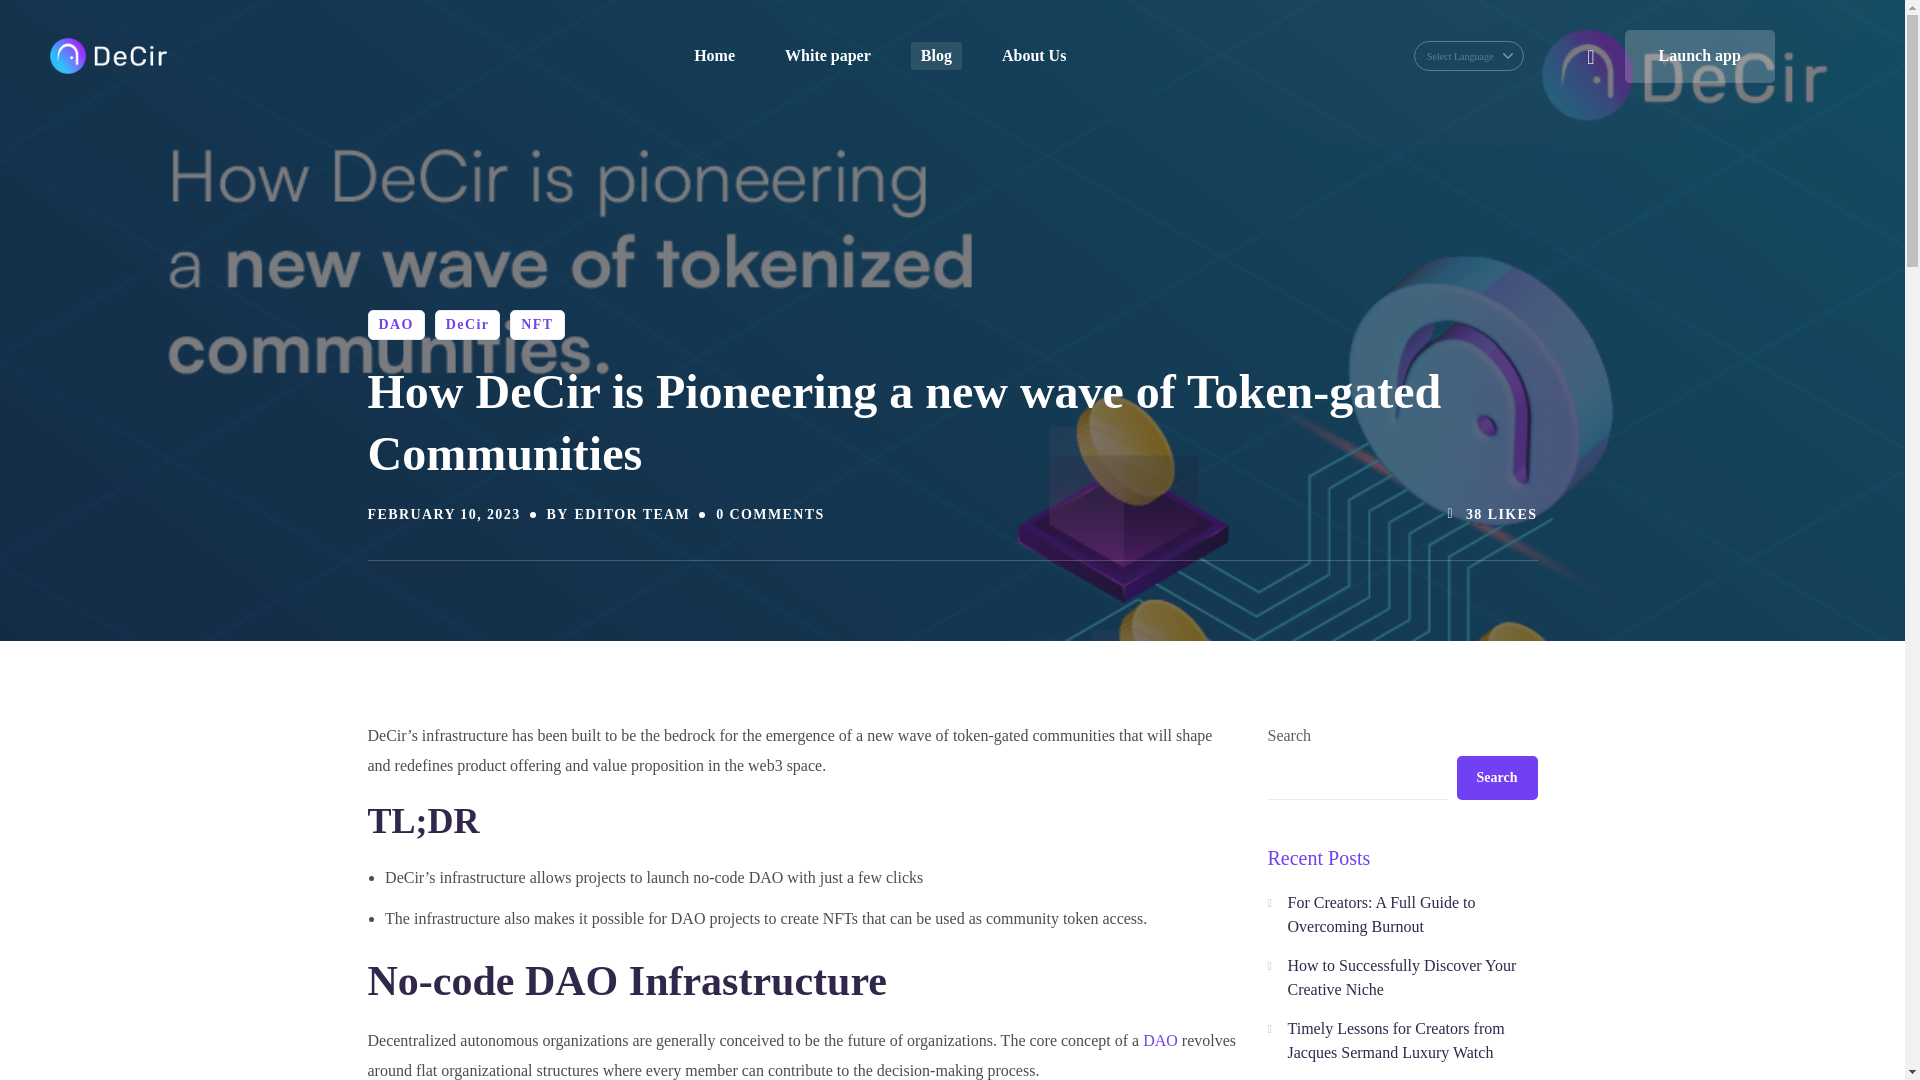 Image resolution: width=1920 pixels, height=1080 pixels. Describe the element at coordinates (770, 514) in the screenshot. I see `Leave a reply` at that location.